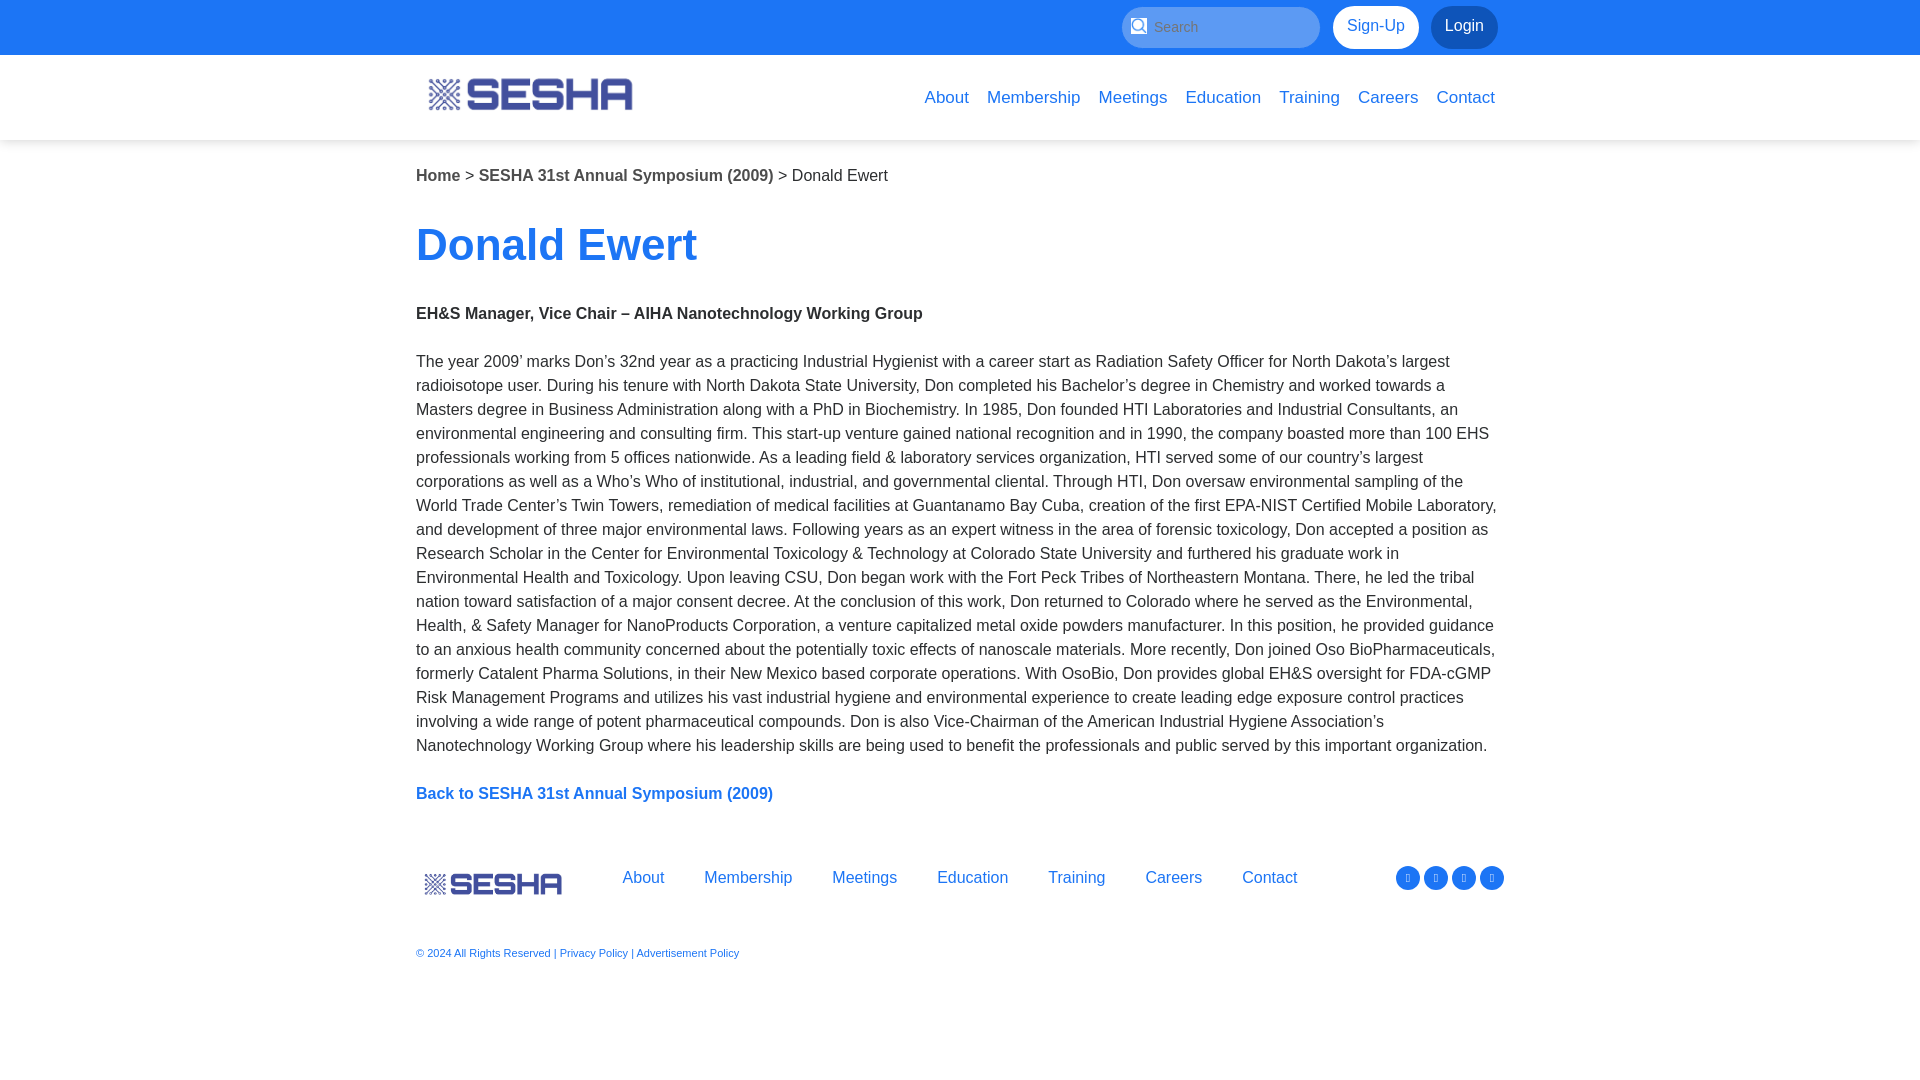 This screenshot has width=1920, height=1080. What do you see at coordinates (946, 98) in the screenshot?
I see `About` at bounding box center [946, 98].